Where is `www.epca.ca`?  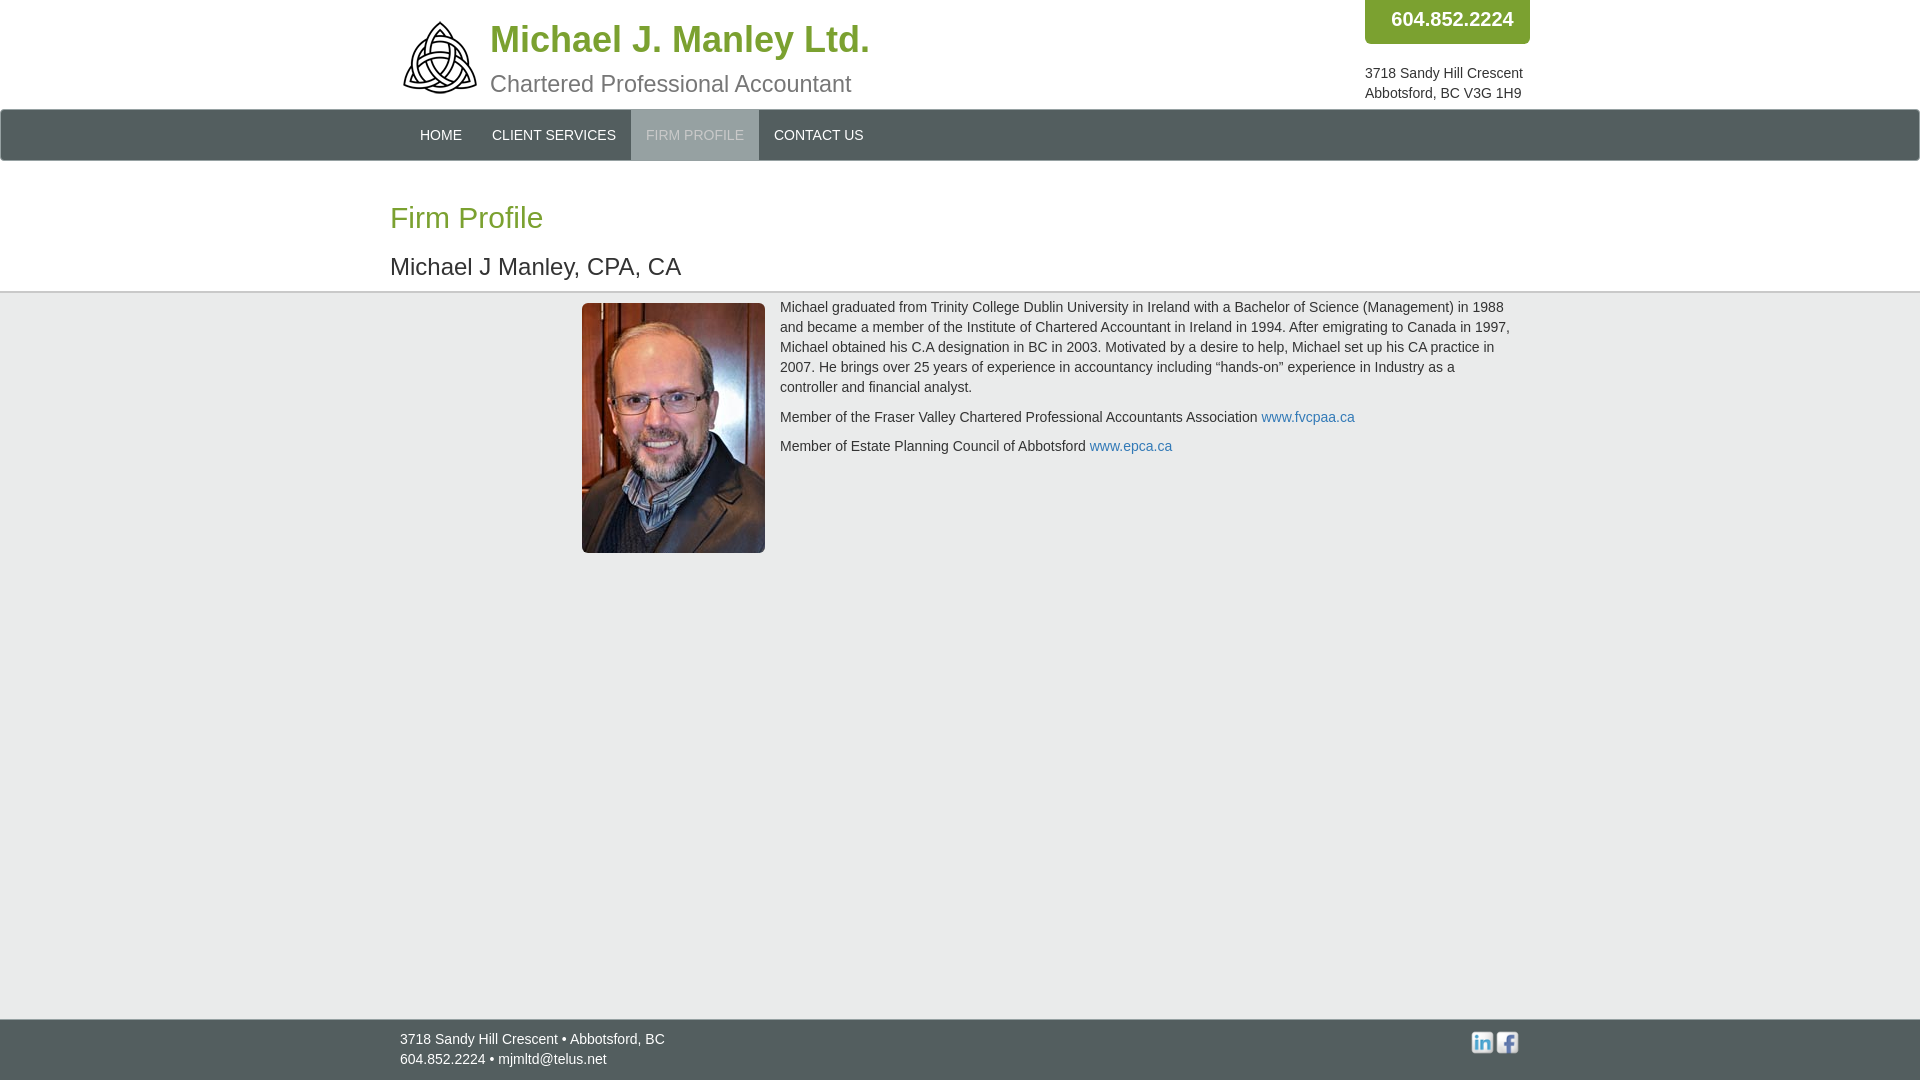
www.epca.ca is located at coordinates (1130, 446).